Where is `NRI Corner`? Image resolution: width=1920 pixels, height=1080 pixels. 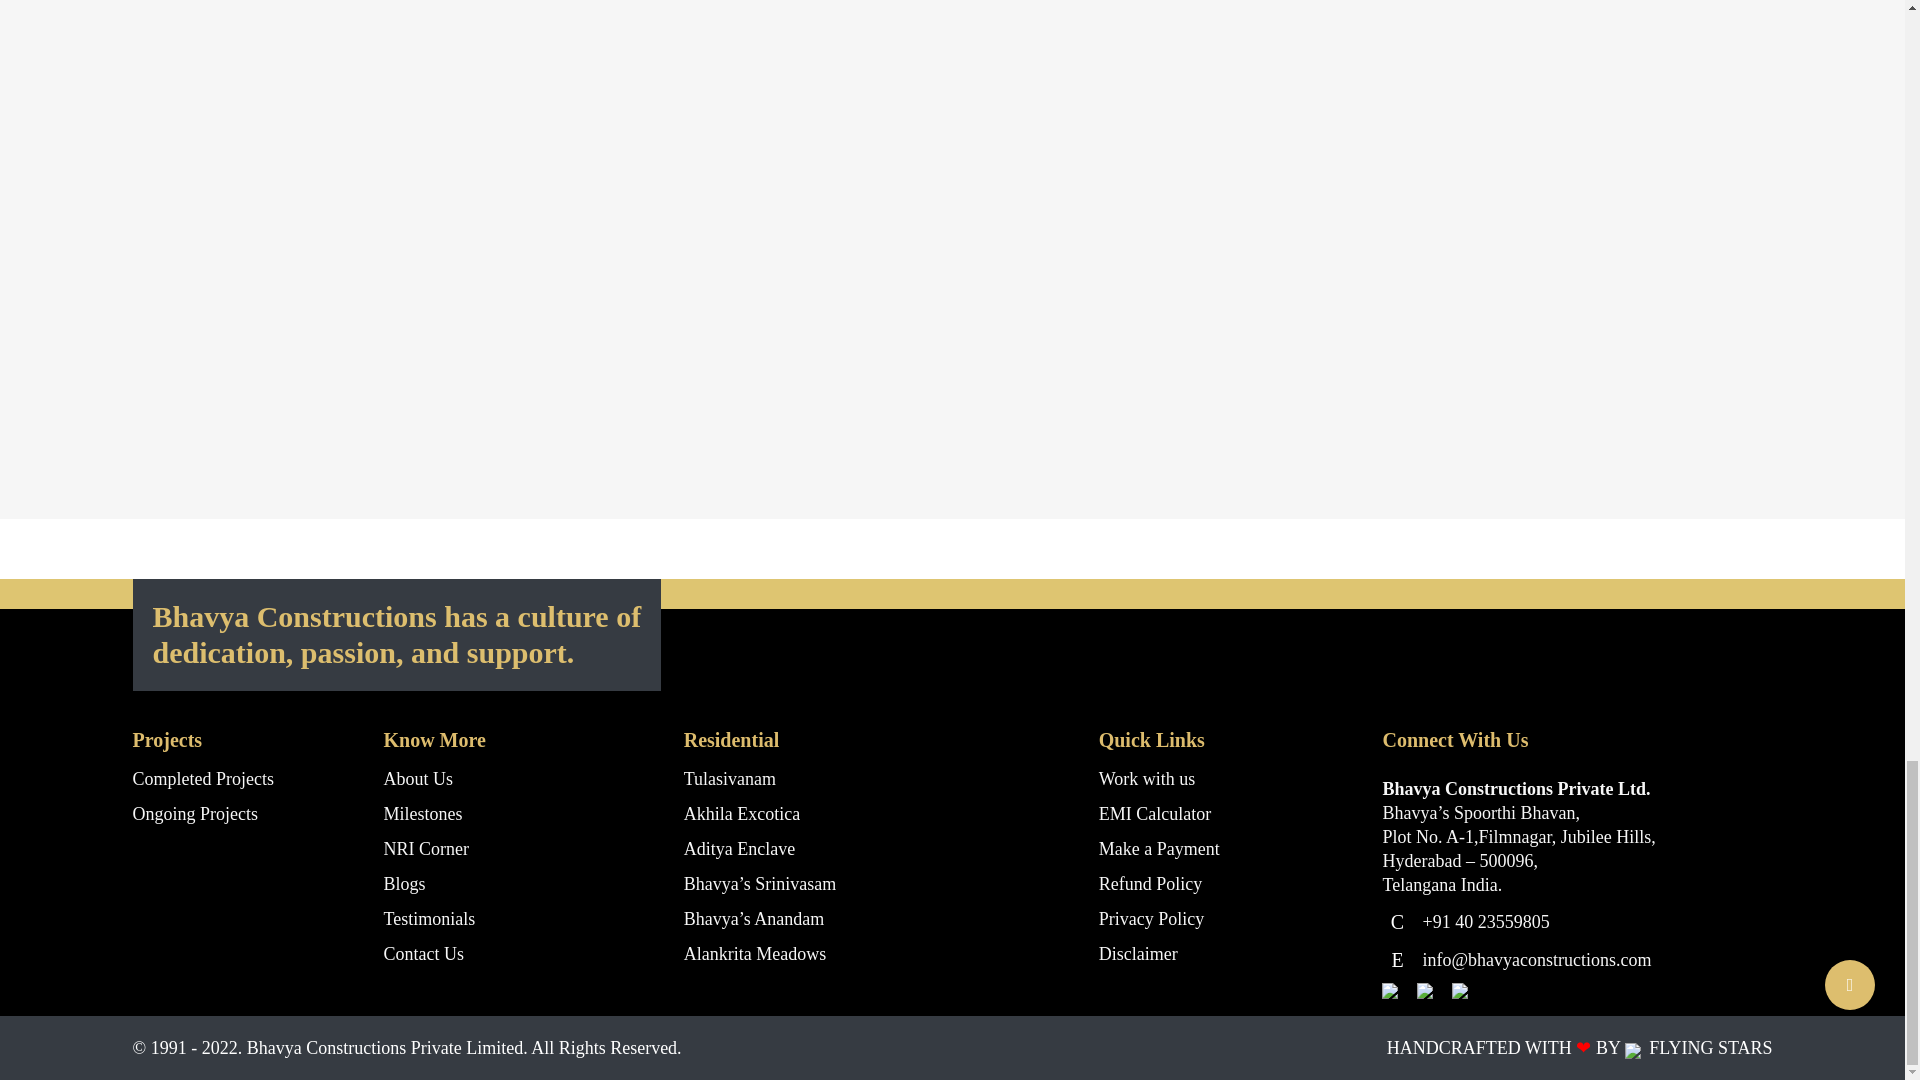
NRI Corner is located at coordinates (426, 848).